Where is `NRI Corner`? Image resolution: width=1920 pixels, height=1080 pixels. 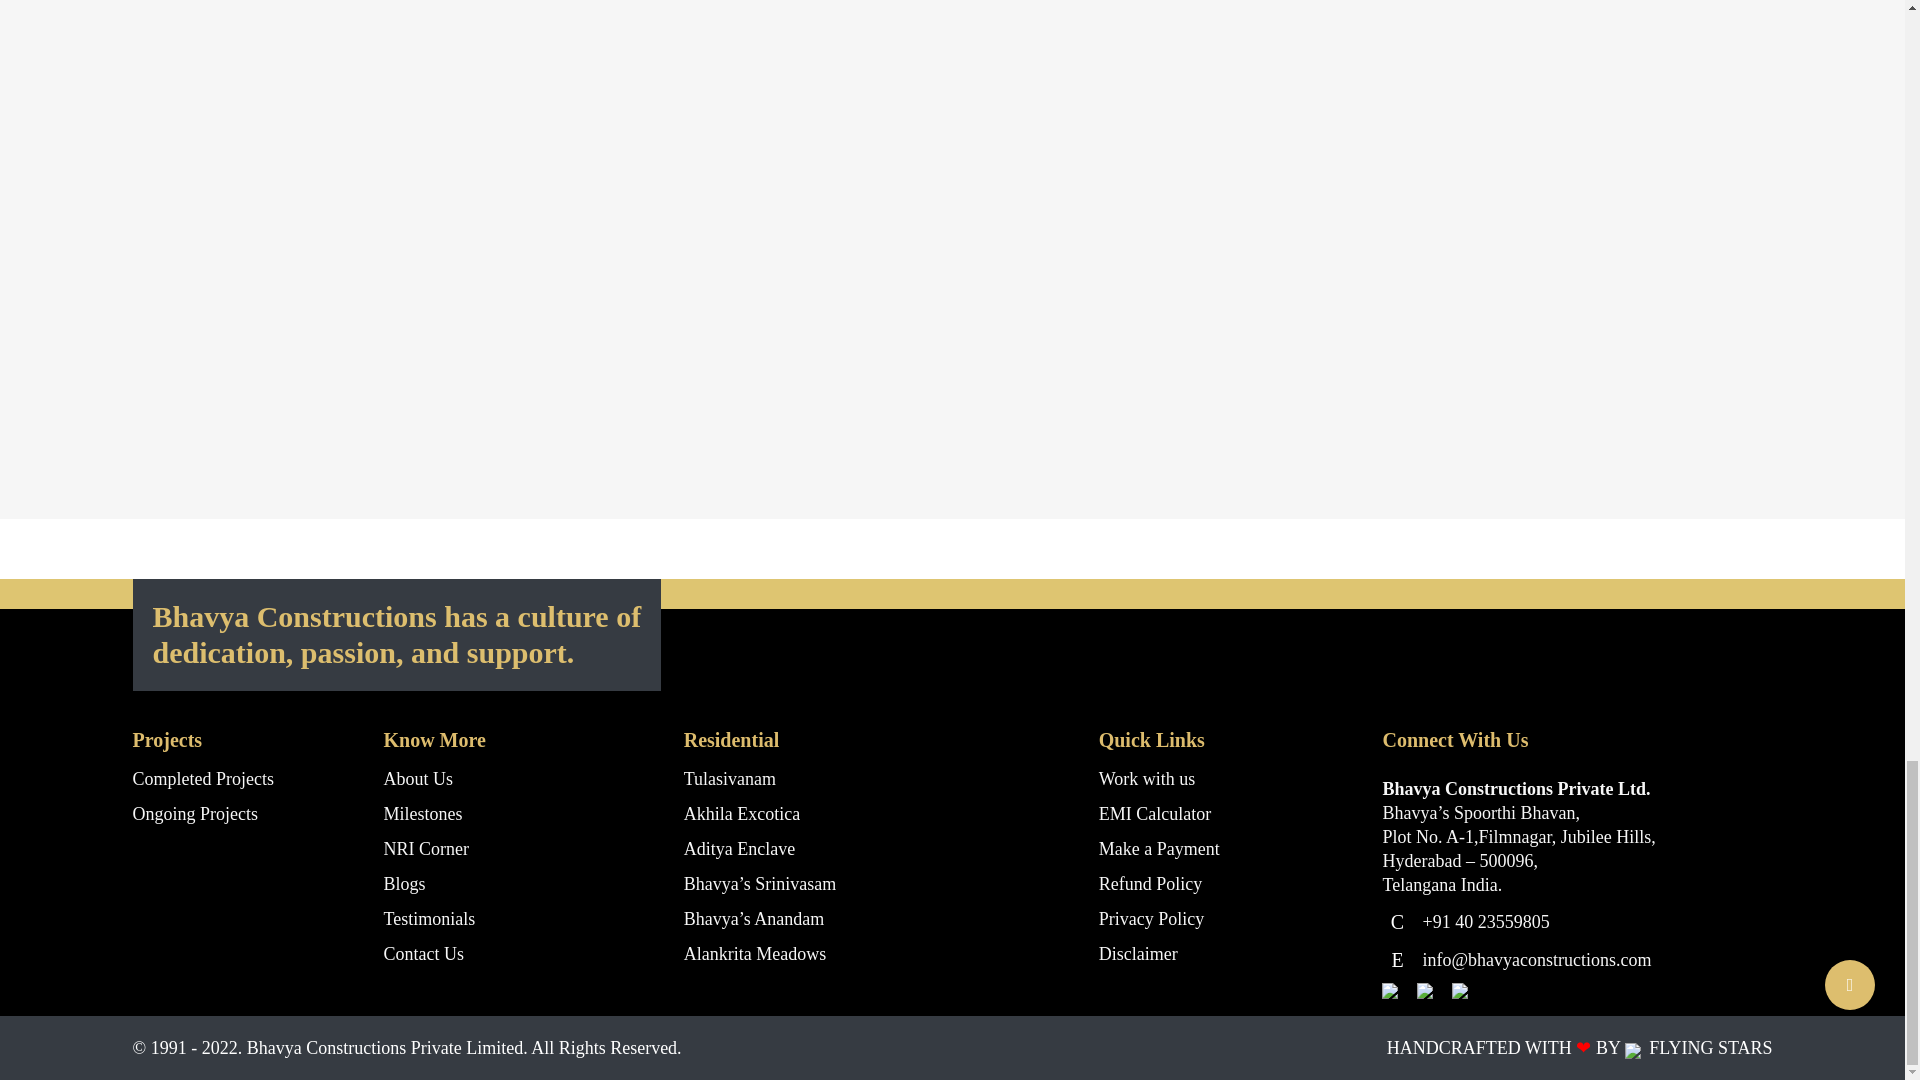
NRI Corner is located at coordinates (426, 848).